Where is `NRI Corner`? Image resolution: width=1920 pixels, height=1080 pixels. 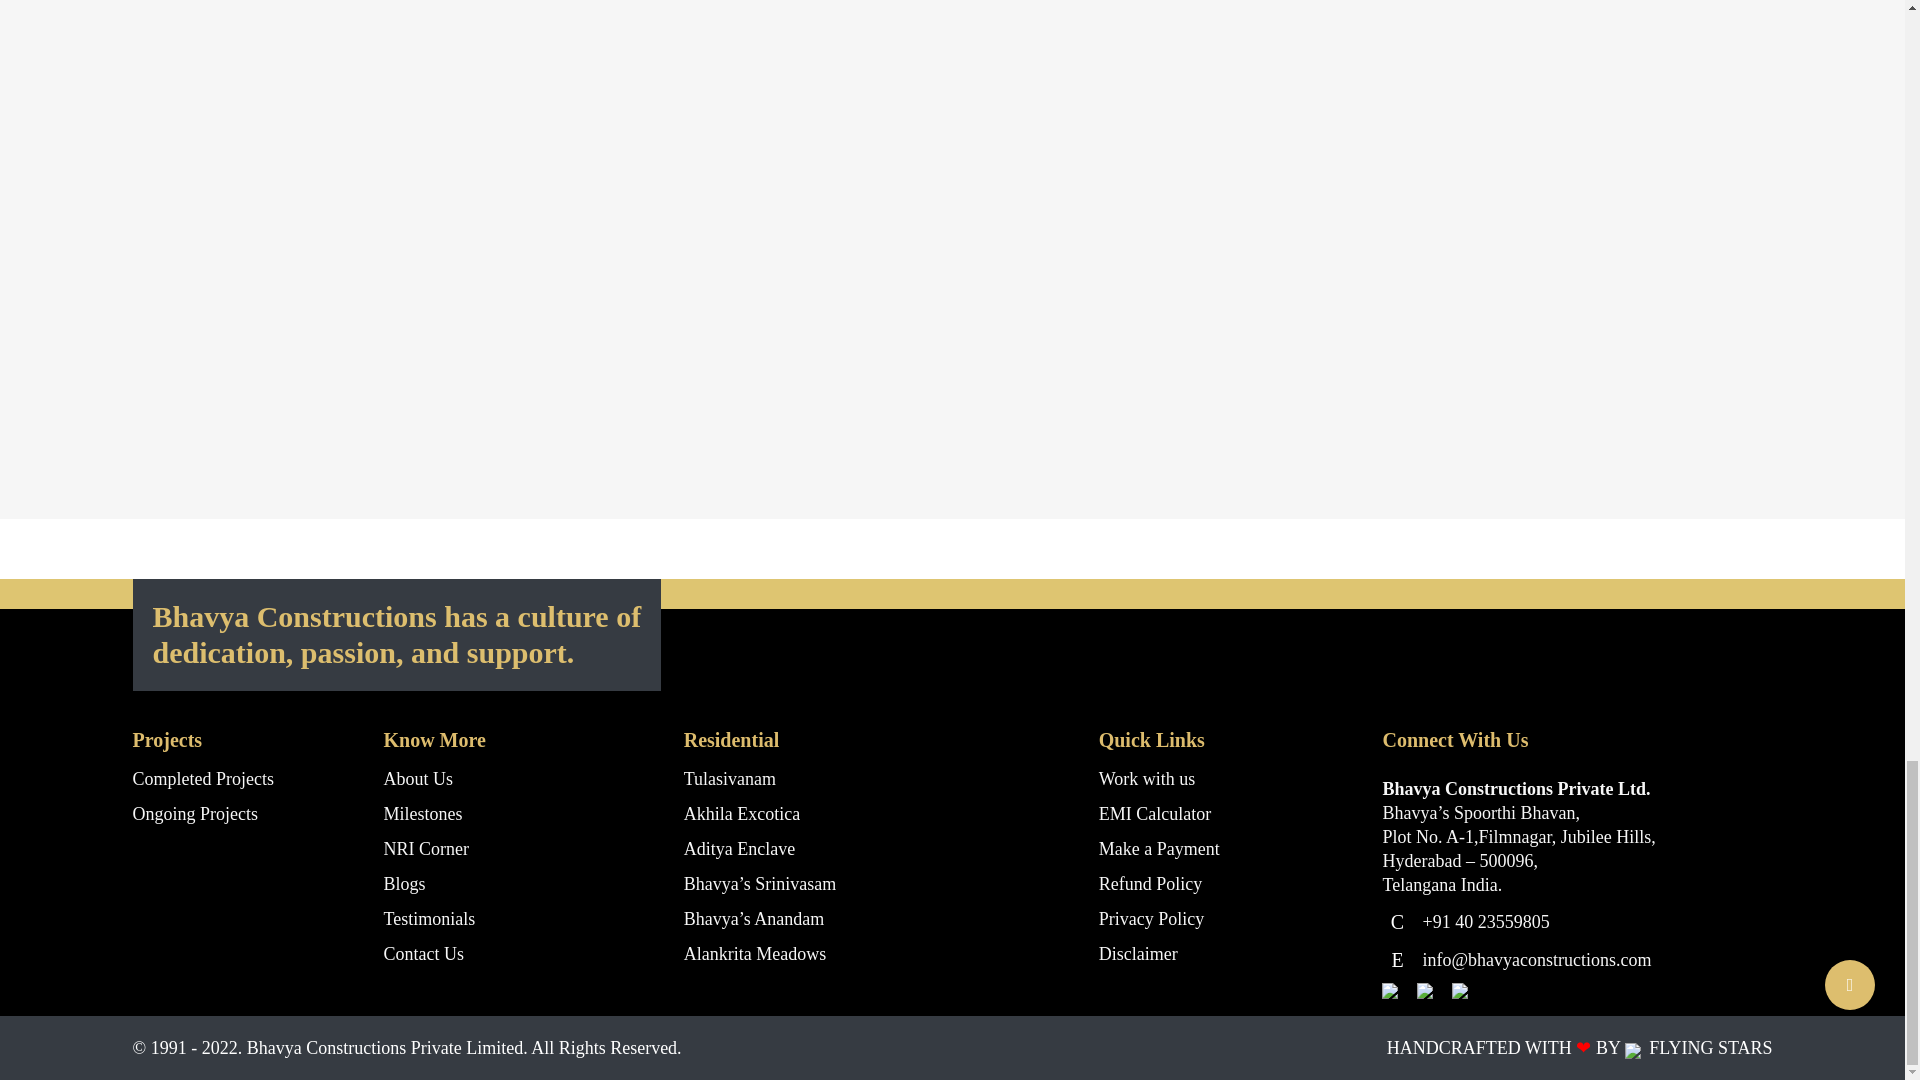
NRI Corner is located at coordinates (426, 848).